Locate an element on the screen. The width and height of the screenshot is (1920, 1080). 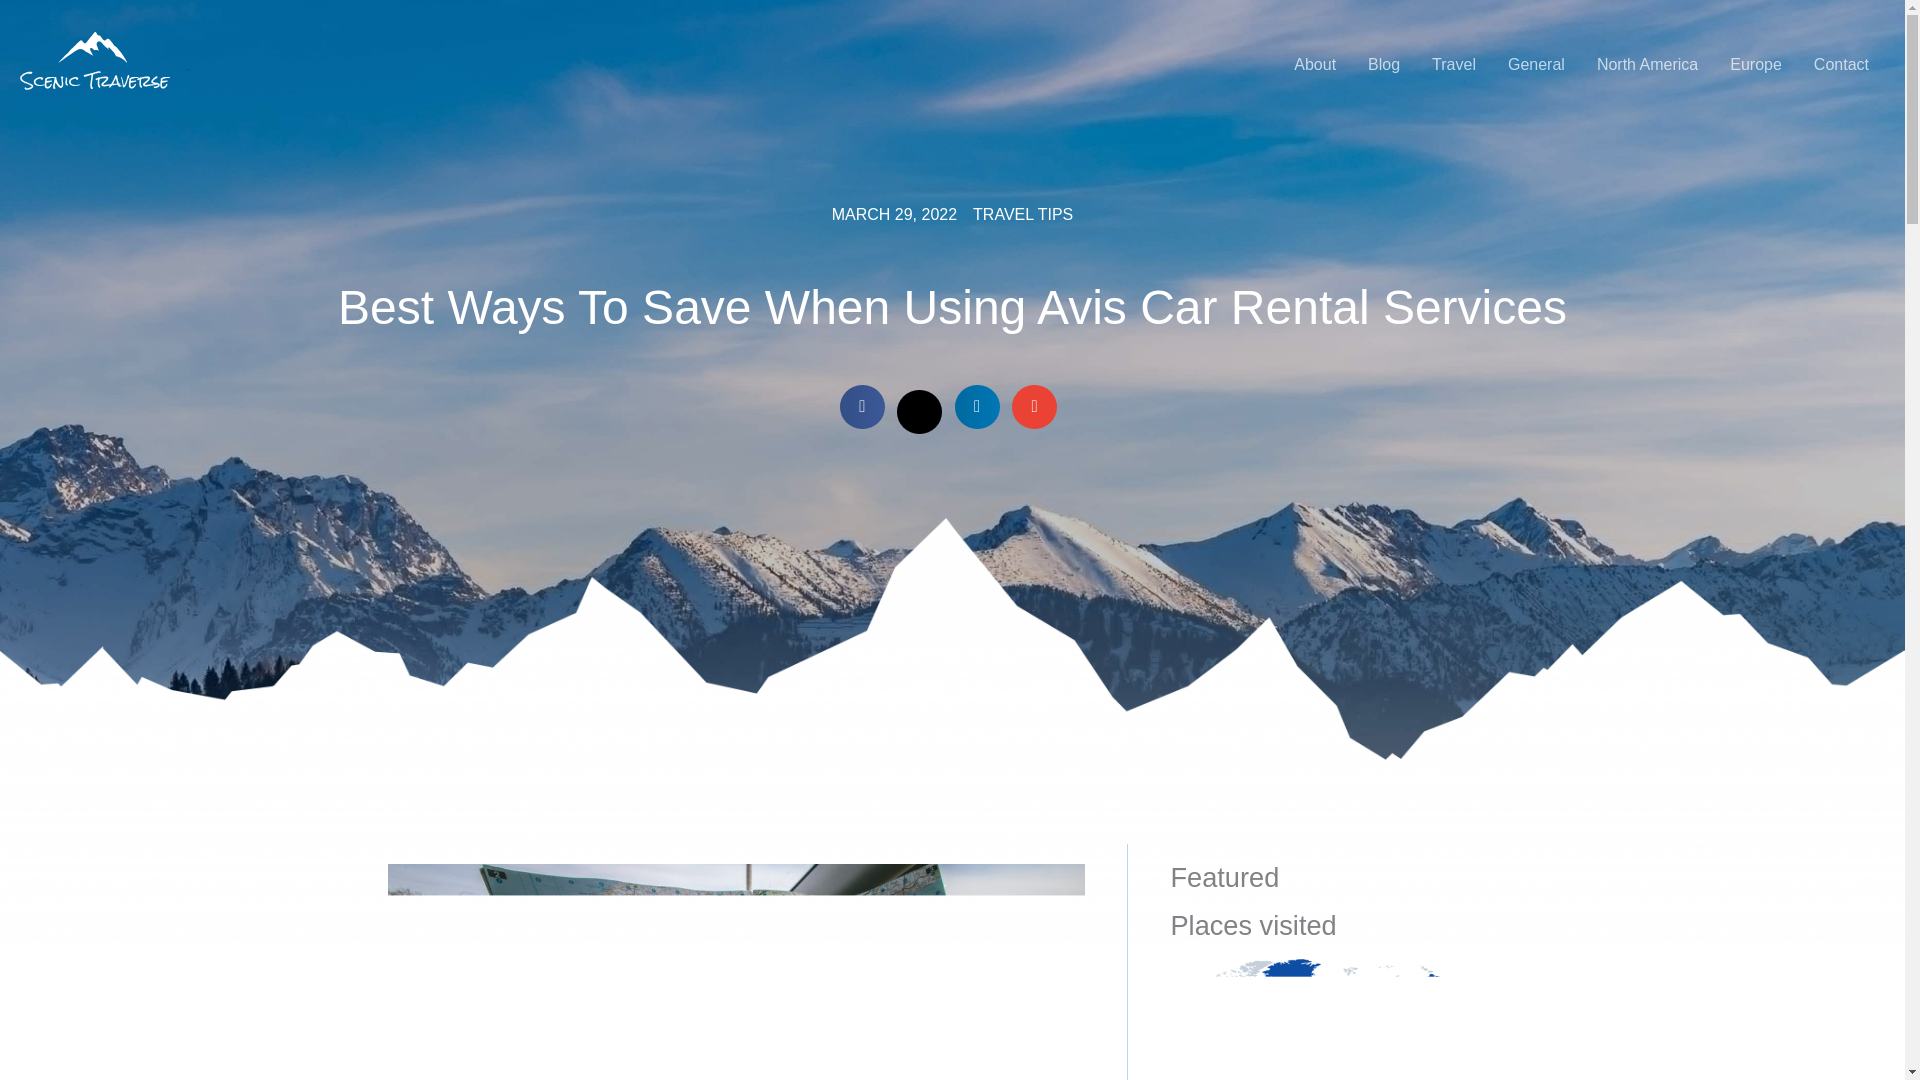
TRAVEL TIPS is located at coordinates (1023, 214).